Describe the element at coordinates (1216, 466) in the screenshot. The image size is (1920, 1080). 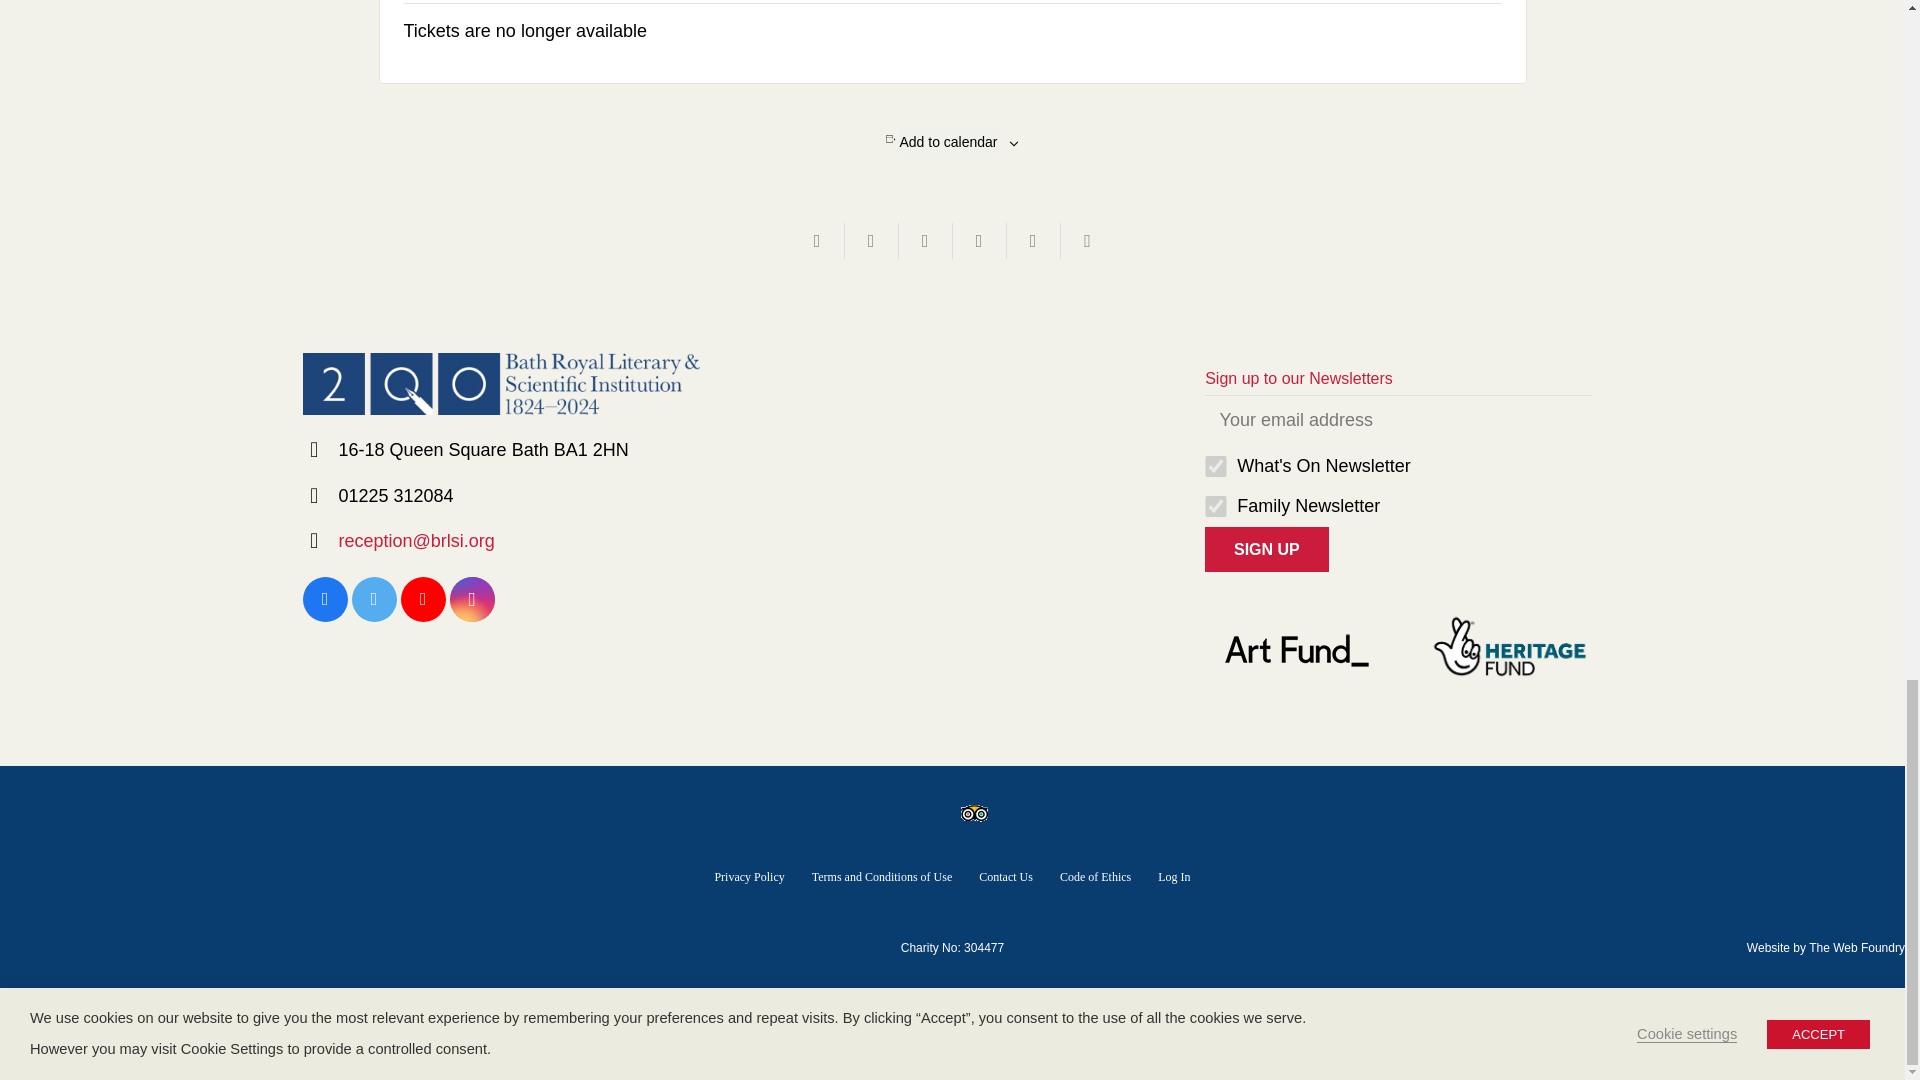
I see `1fbba7ba0a` at that location.